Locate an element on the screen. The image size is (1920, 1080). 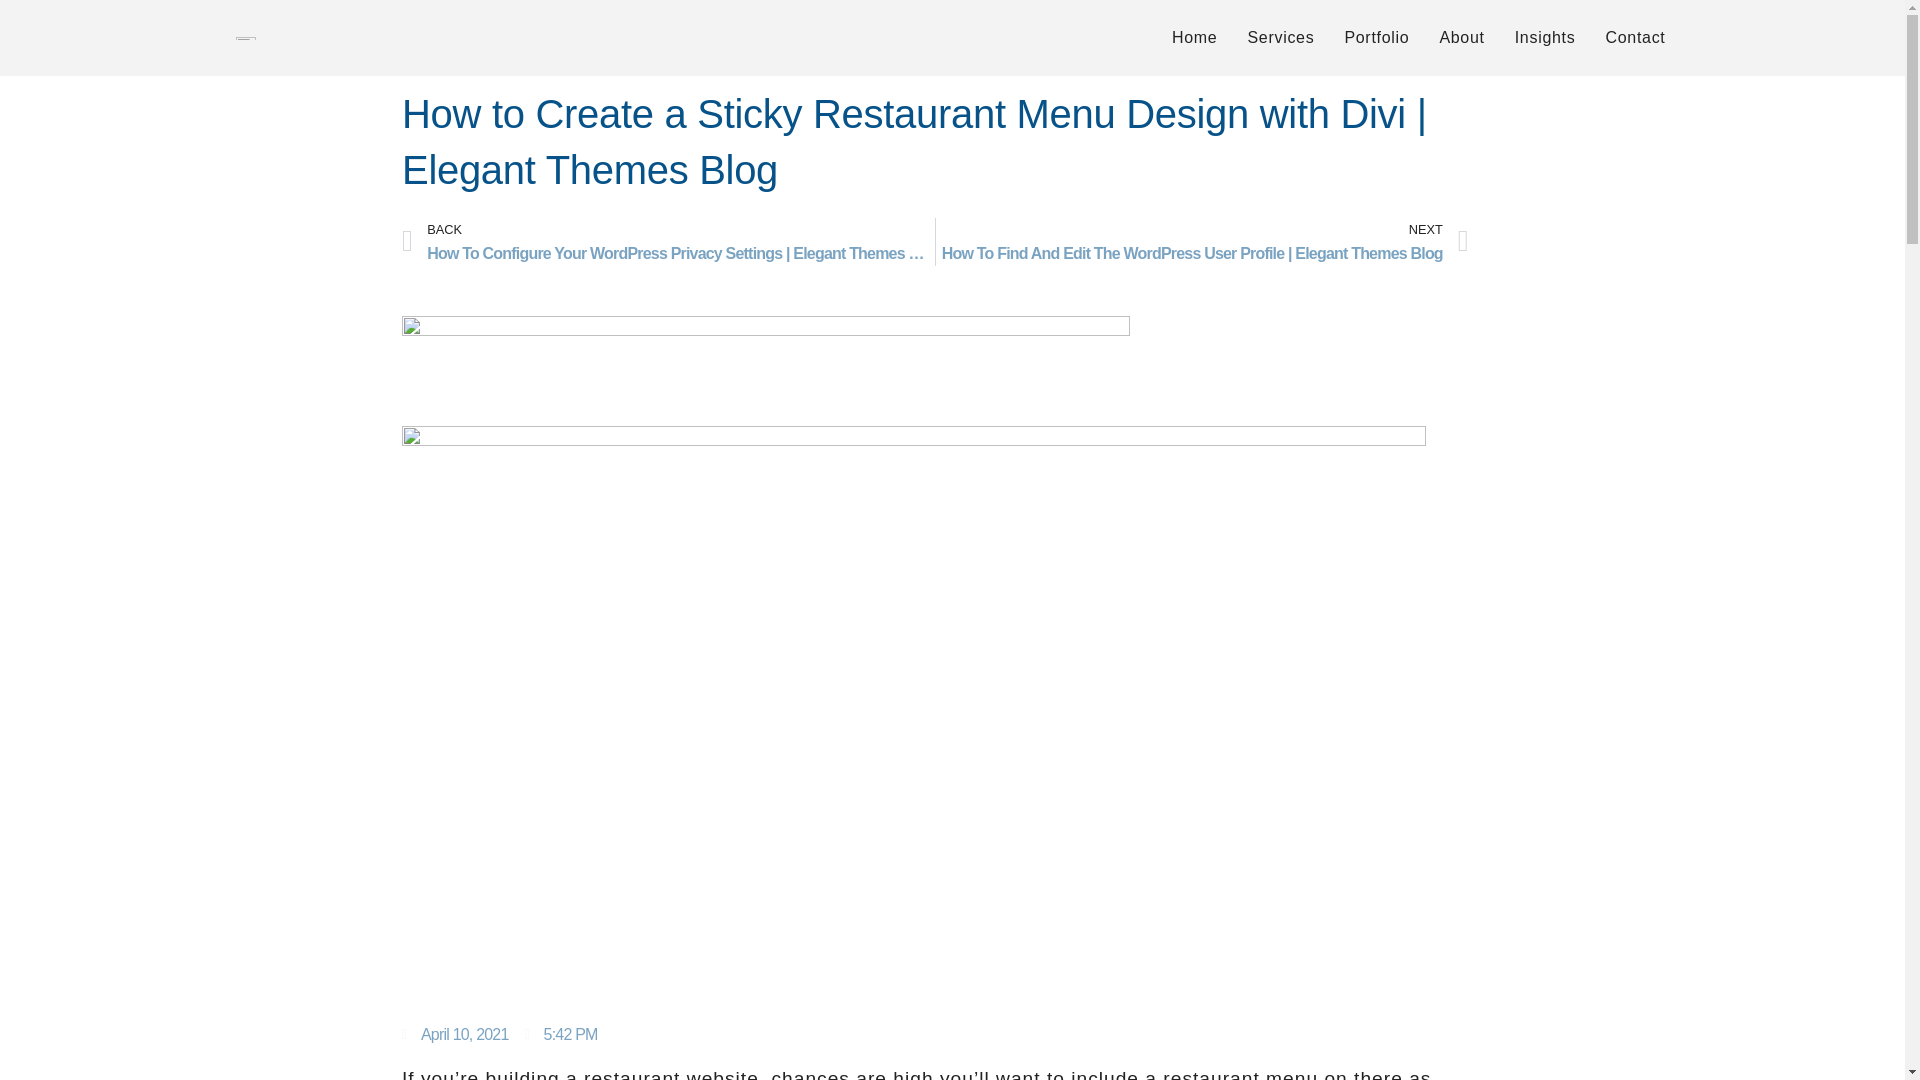
Home is located at coordinates (1194, 37).